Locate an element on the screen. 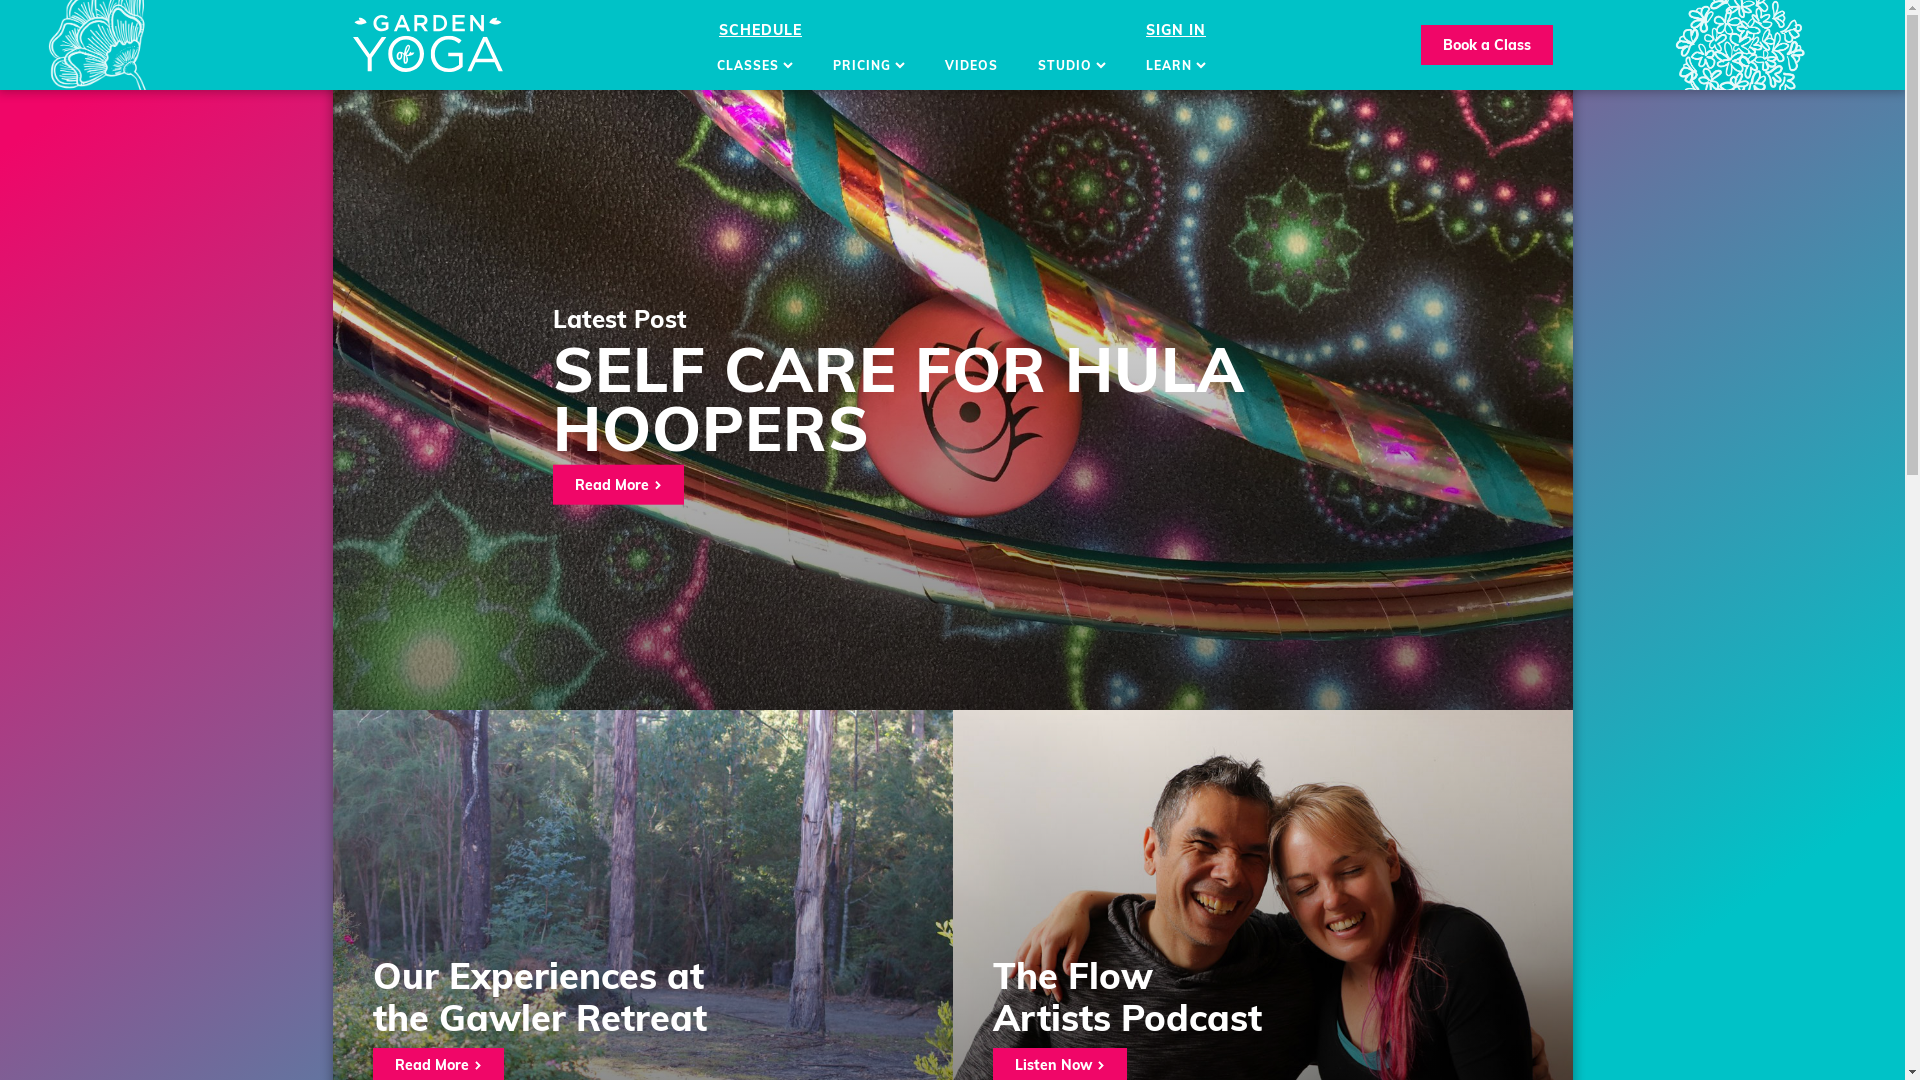 The width and height of the screenshot is (1920, 1080). CLASSES is located at coordinates (755, 66).